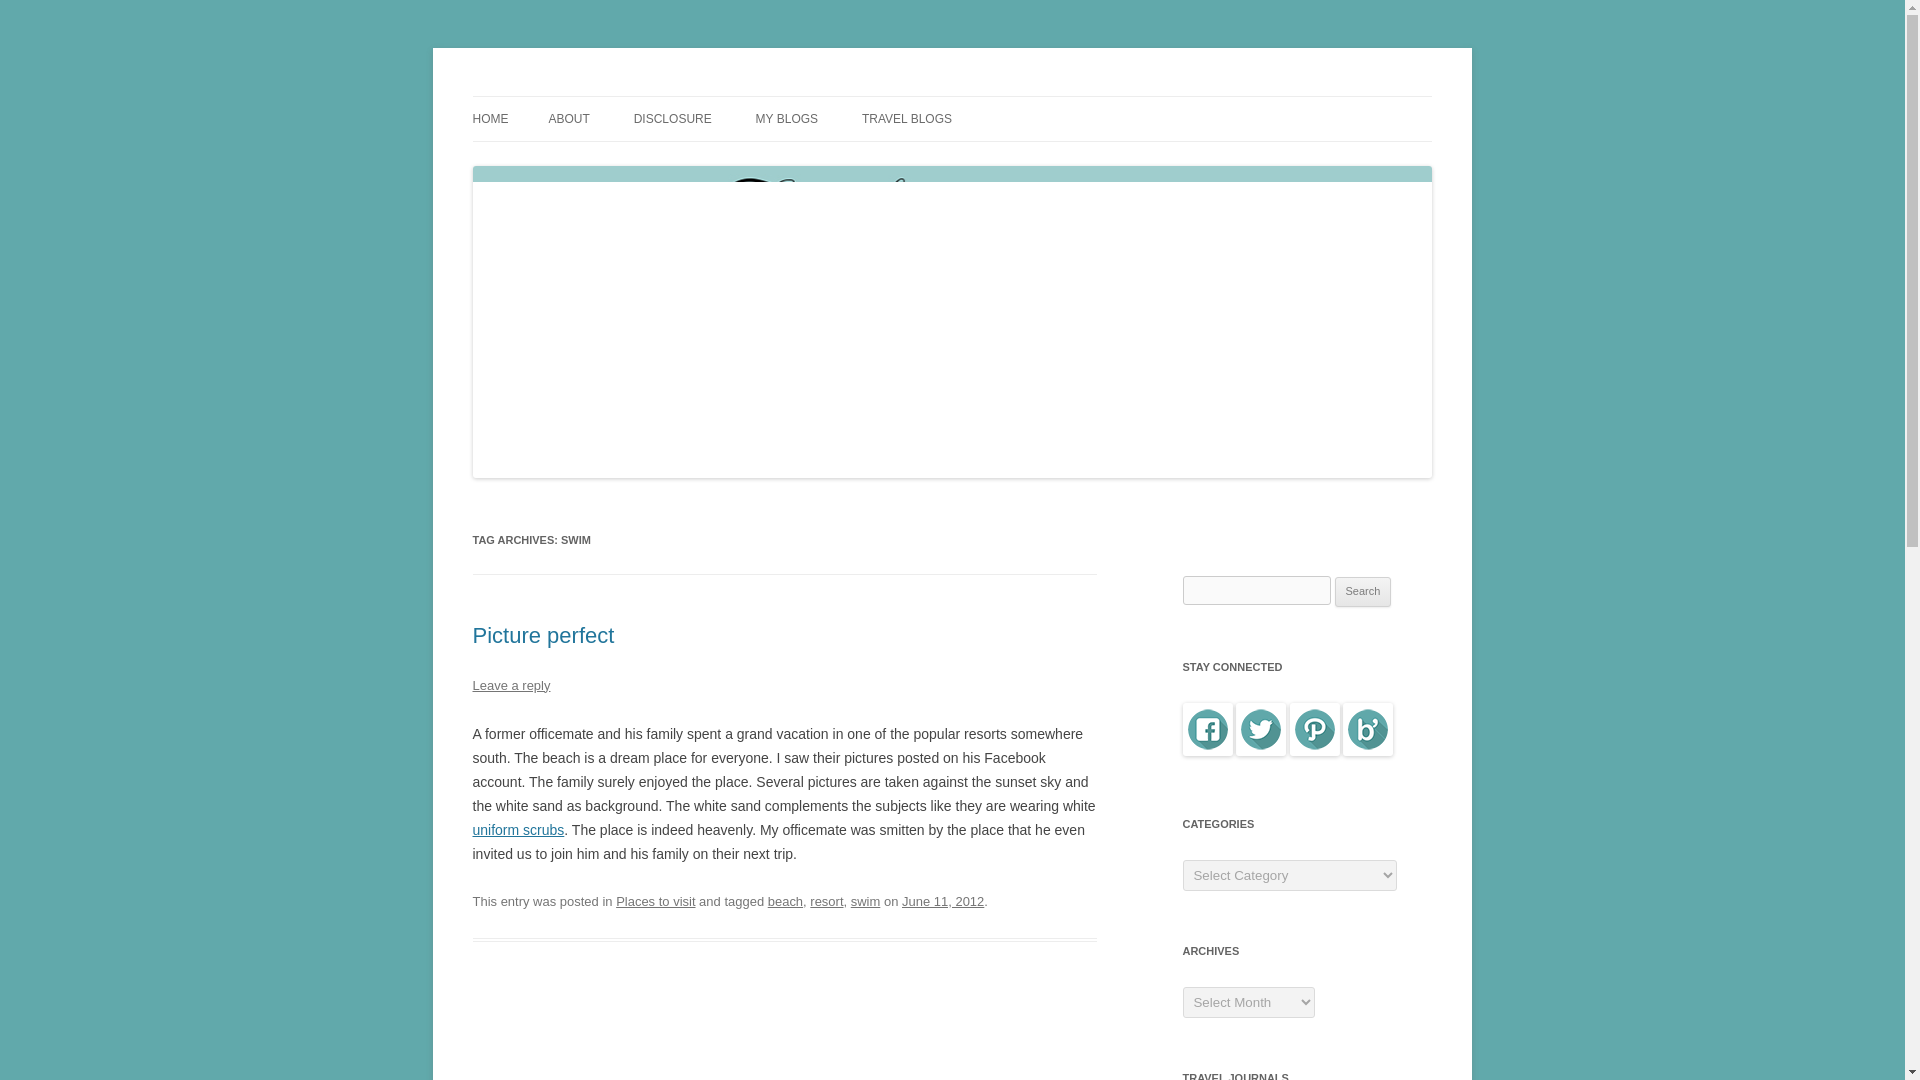  Describe the element at coordinates (826, 902) in the screenshot. I see `resort` at that location.